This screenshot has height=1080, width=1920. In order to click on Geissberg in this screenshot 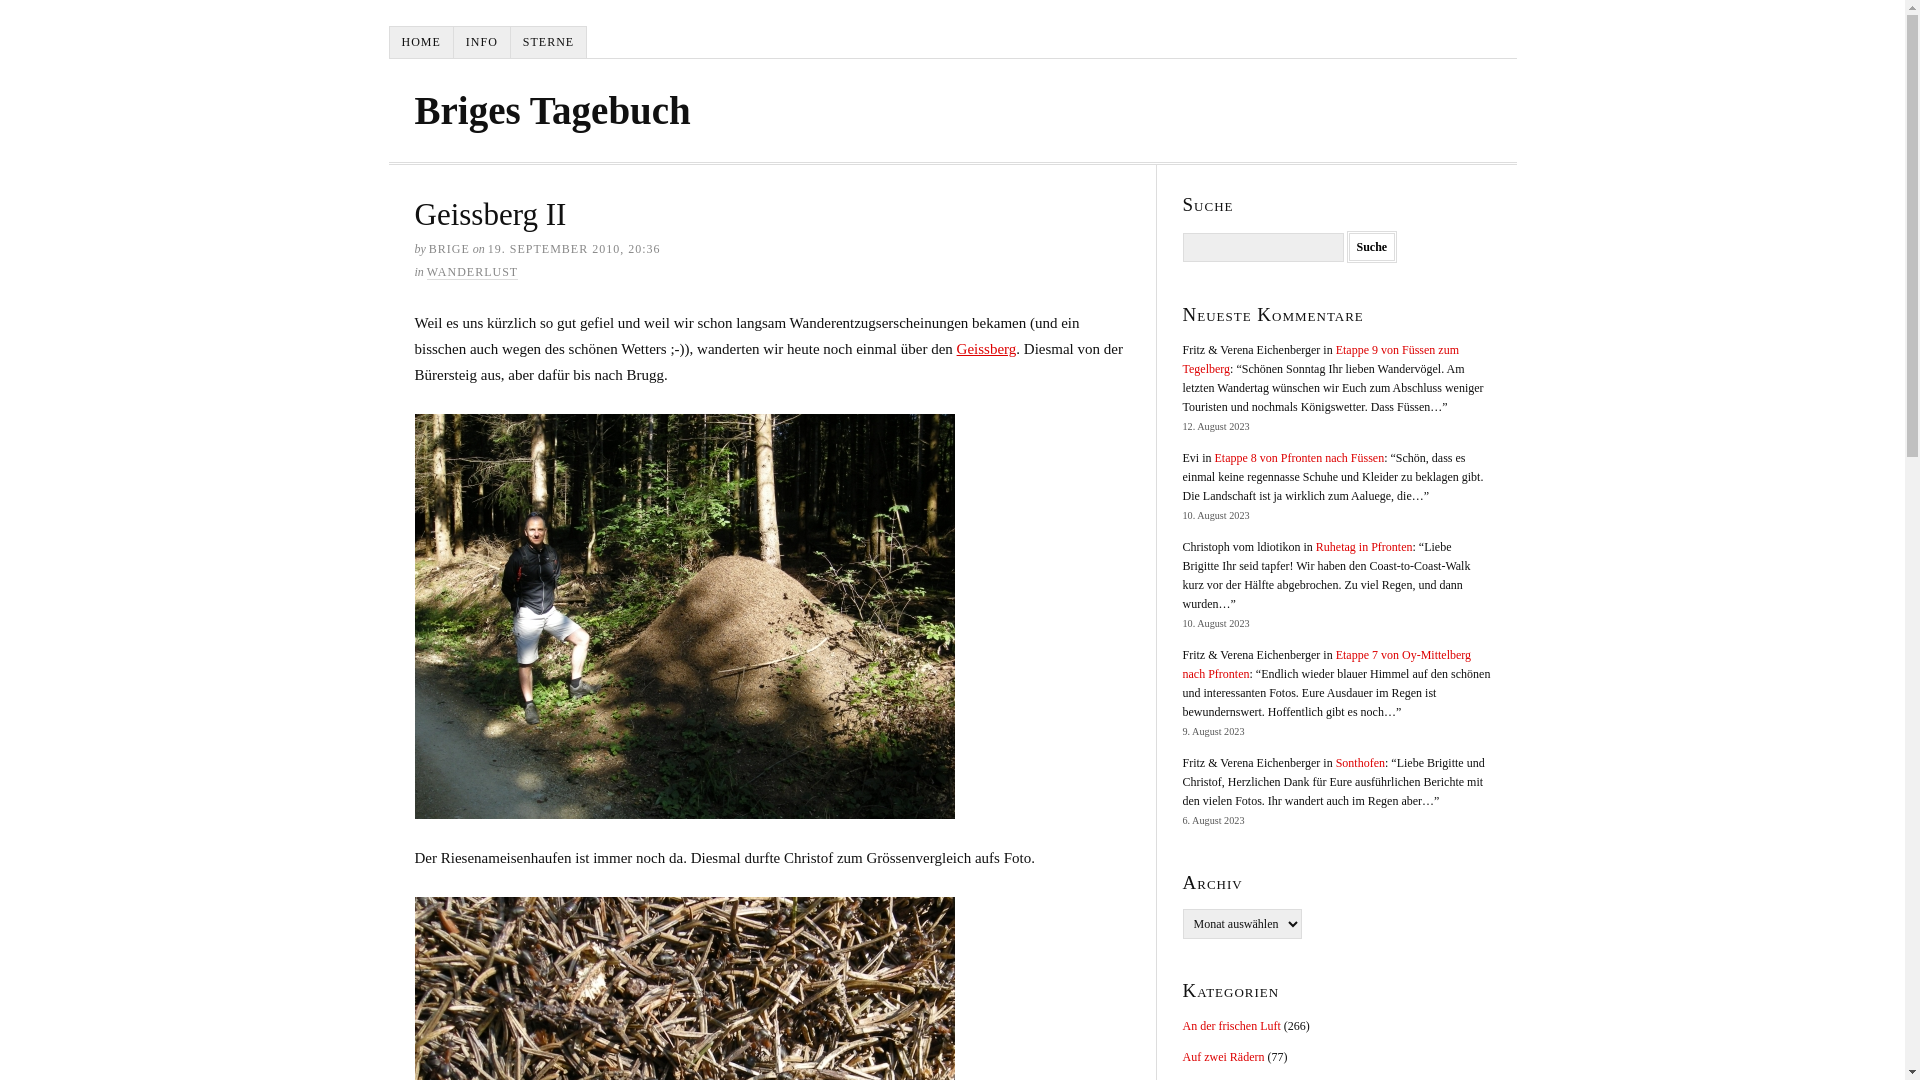, I will do `click(987, 349)`.